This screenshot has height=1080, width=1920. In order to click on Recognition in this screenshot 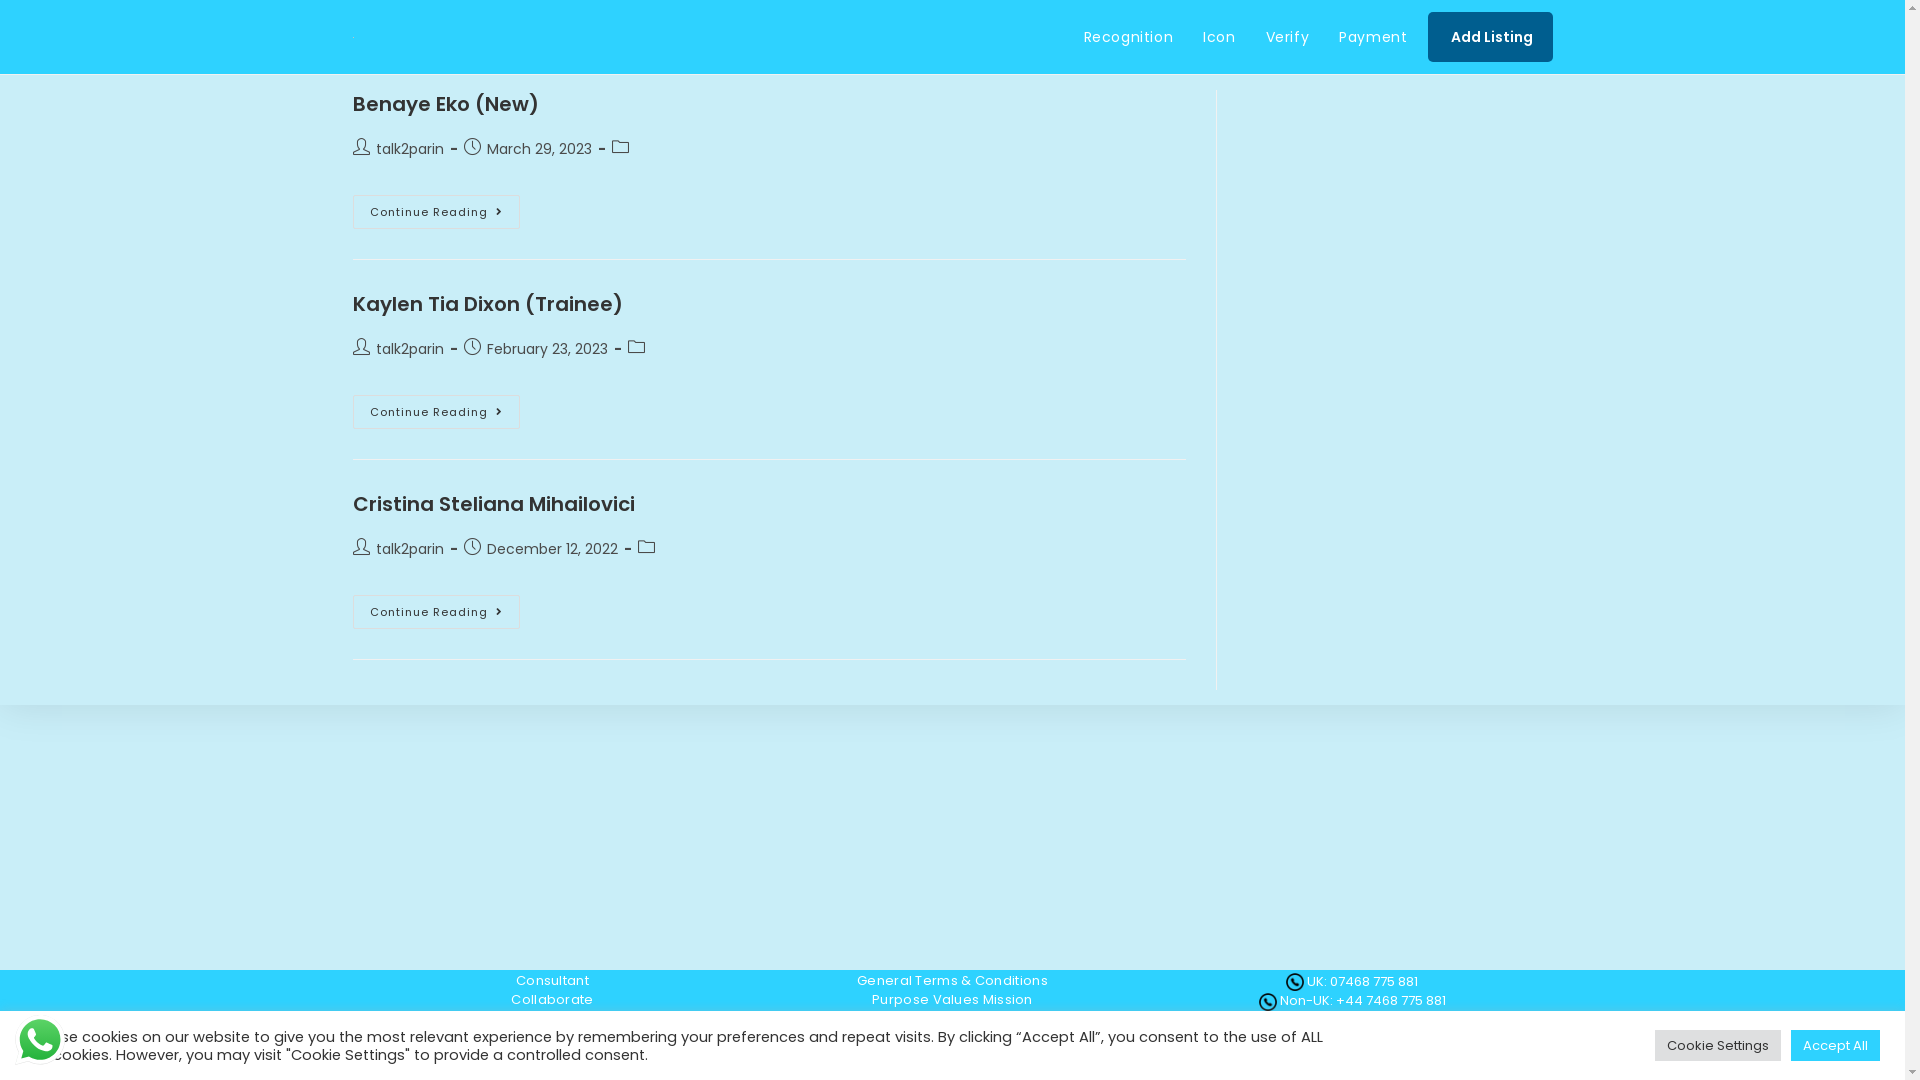, I will do `click(1129, 37)`.